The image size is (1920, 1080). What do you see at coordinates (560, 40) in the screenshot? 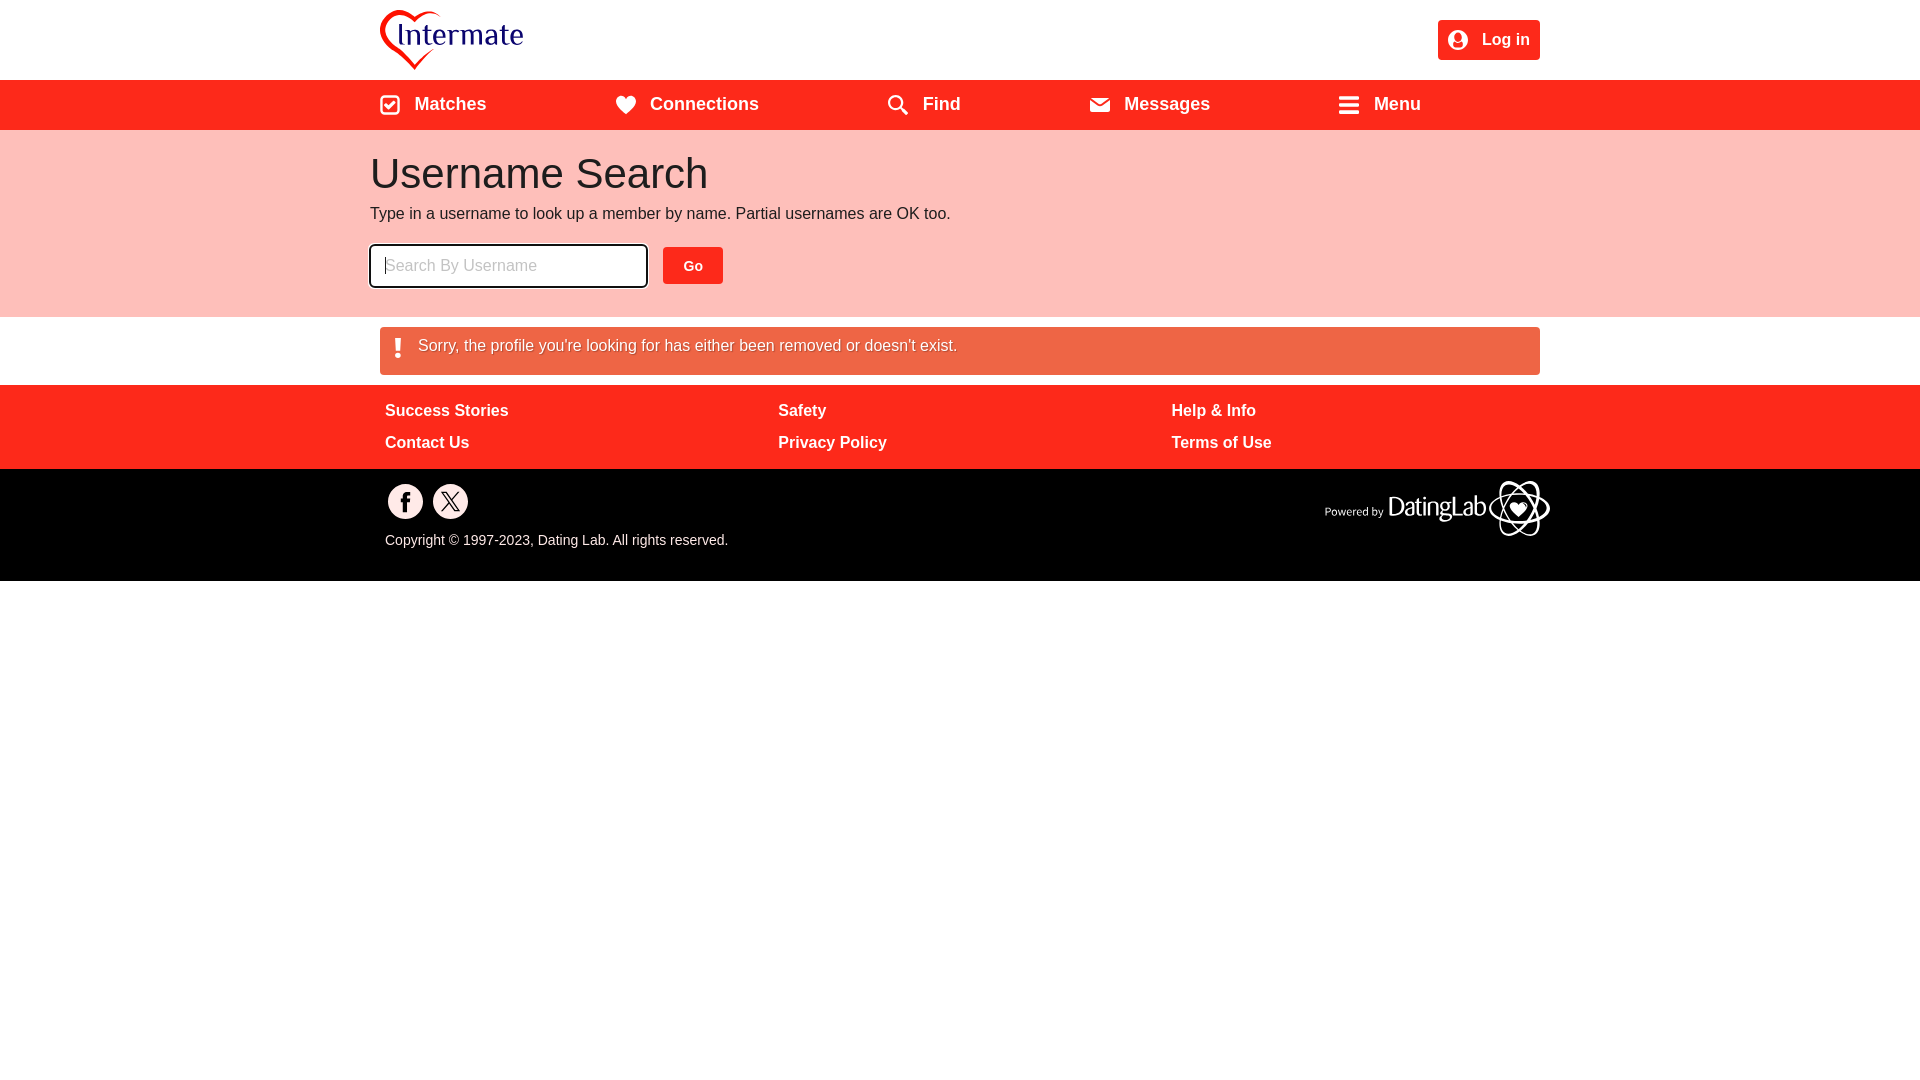
I see `Intermate` at bounding box center [560, 40].